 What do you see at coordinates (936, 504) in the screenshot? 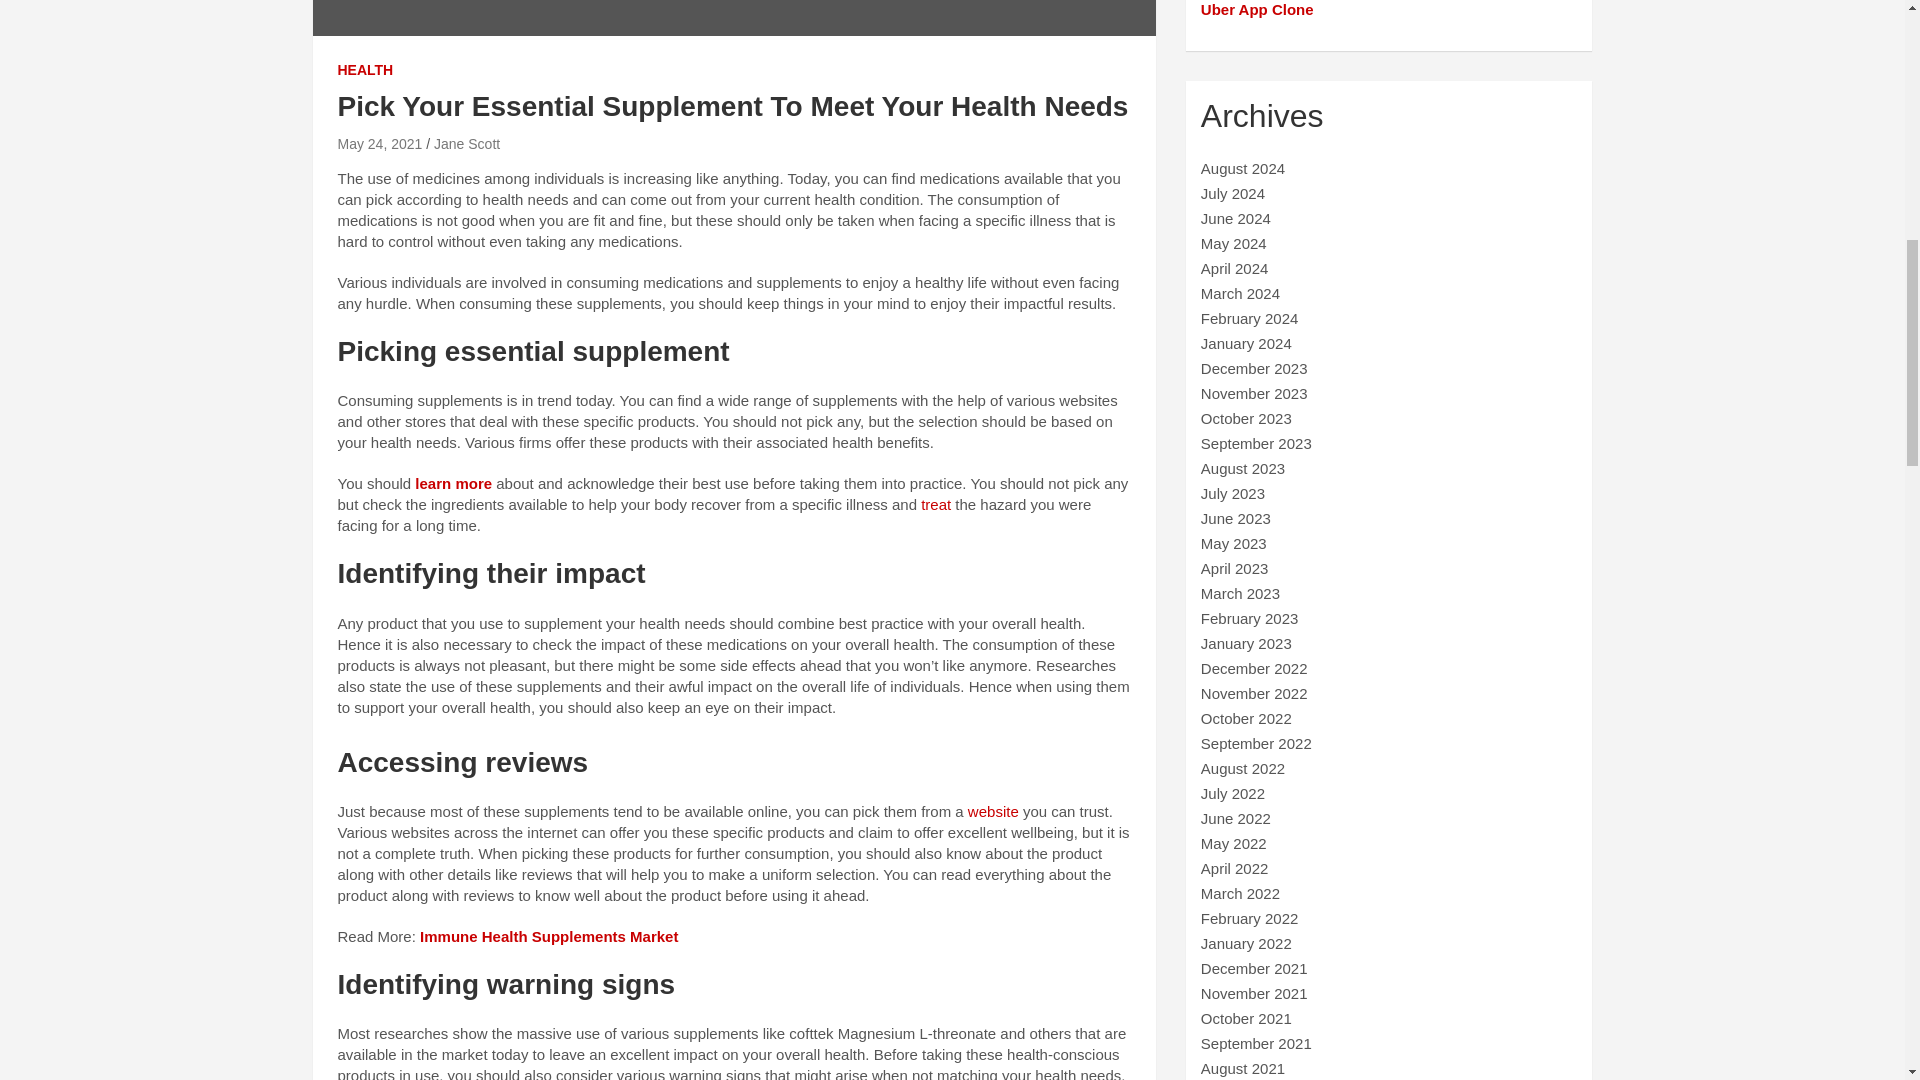
I see `treat` at bounding box center [936, 504].